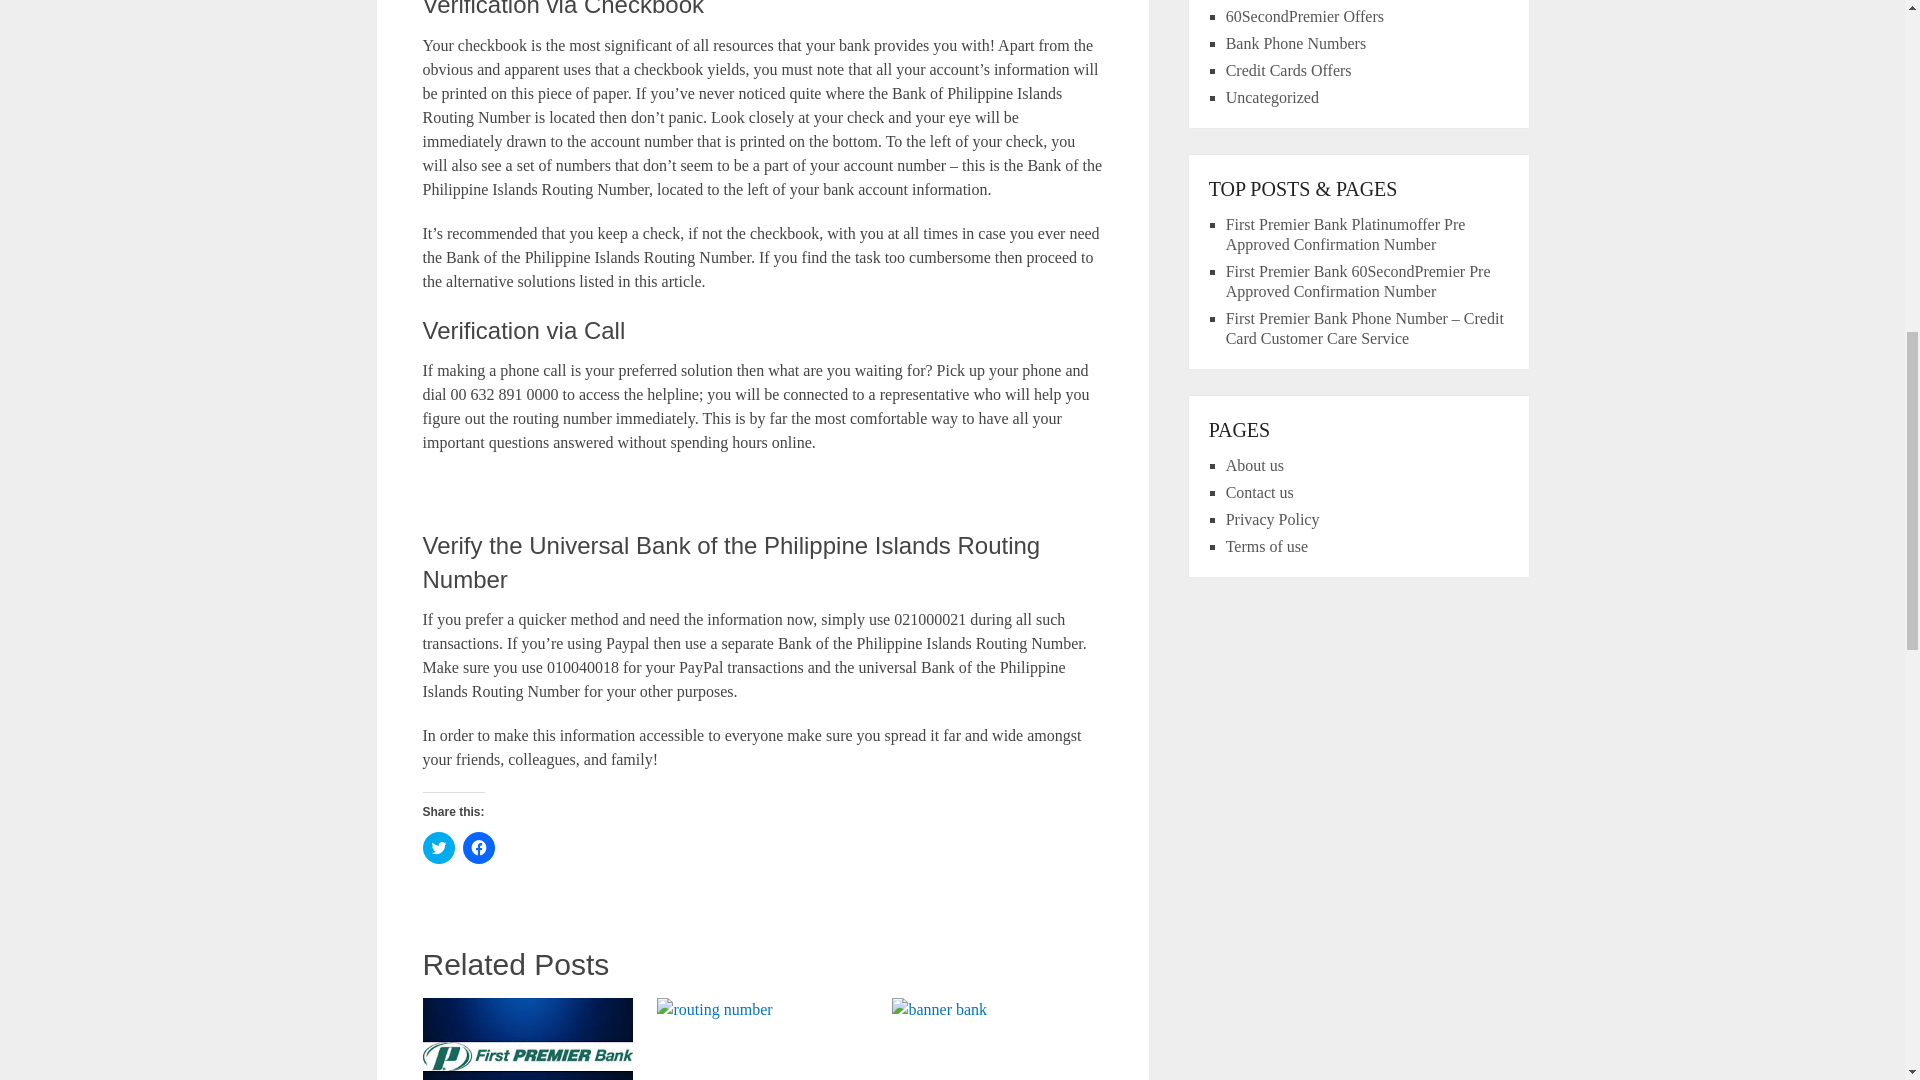 This screenshot has height=1080, width=1920. What do you see at coordinates (478, 848) in the screenshot?
I see `Click to share on Facebook` at bounding box center [478, 848].